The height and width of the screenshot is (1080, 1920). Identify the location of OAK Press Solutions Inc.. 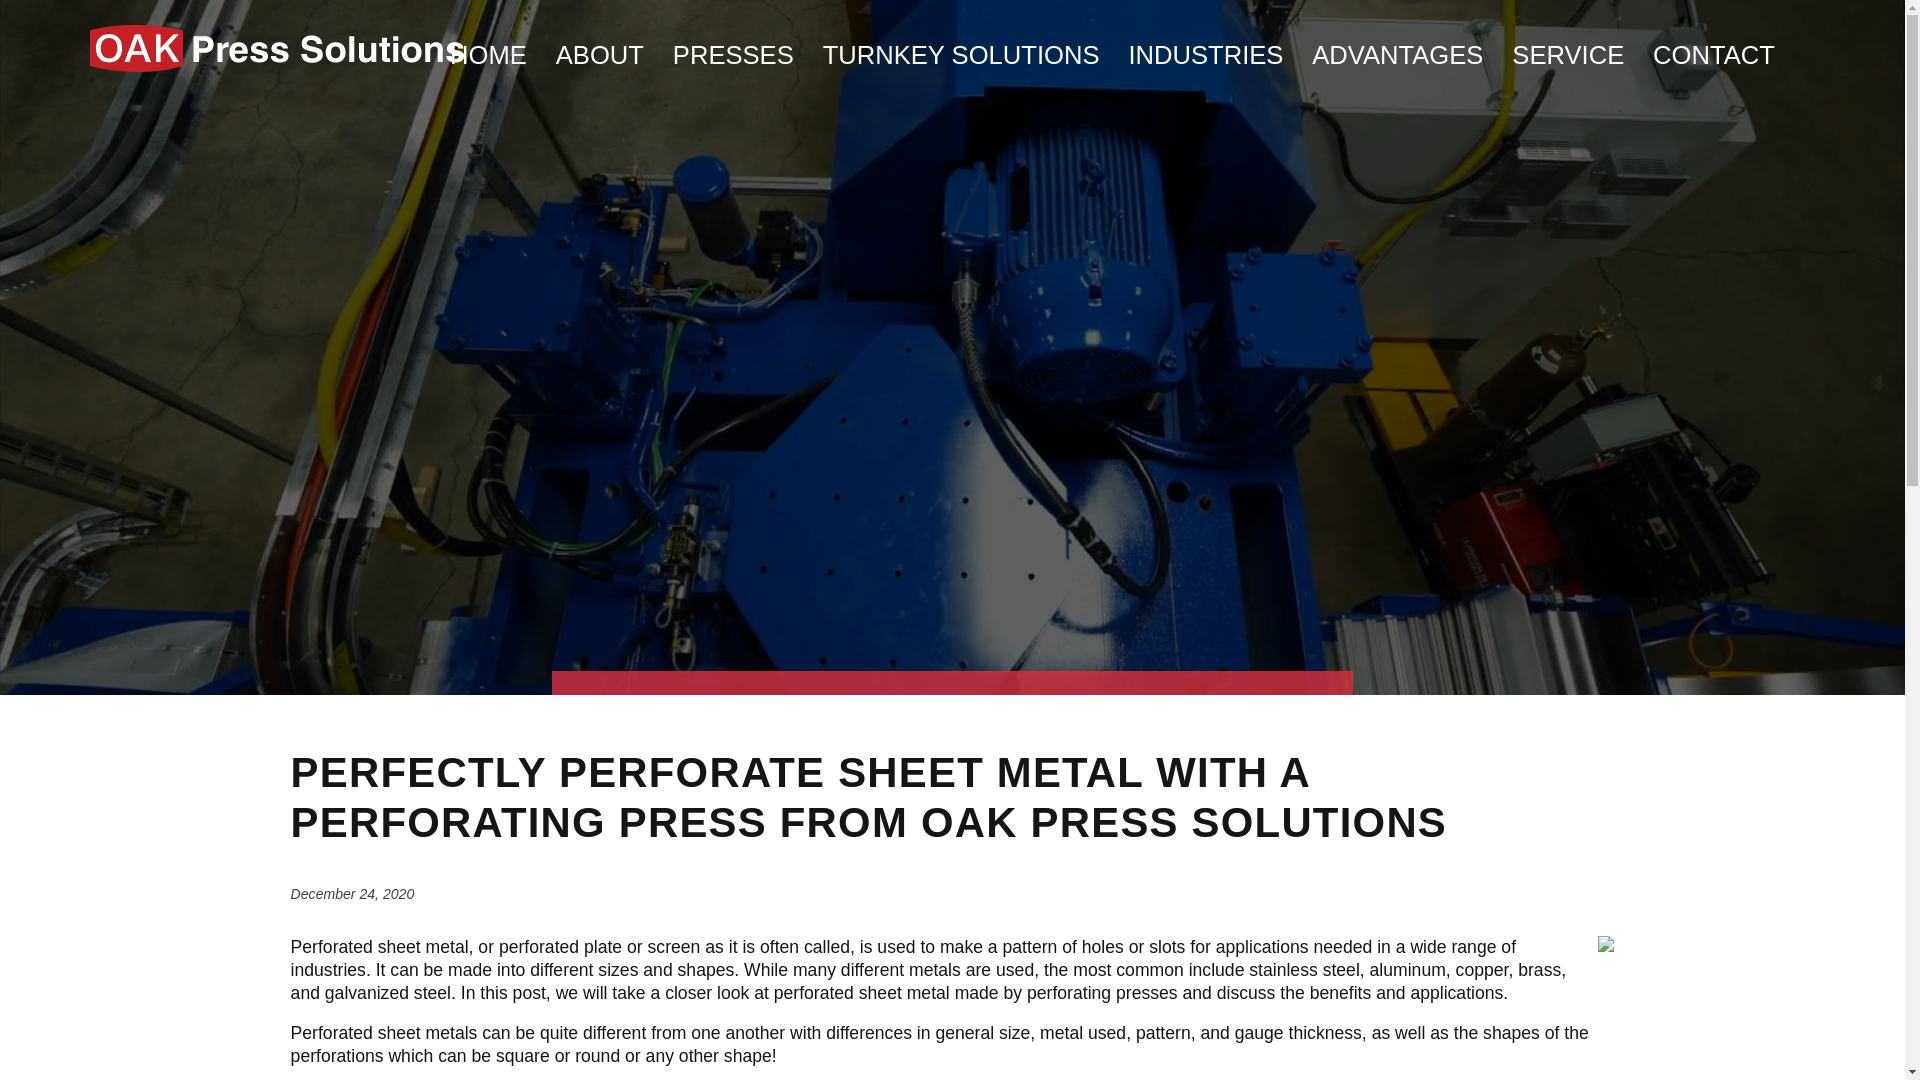
(276, 70).